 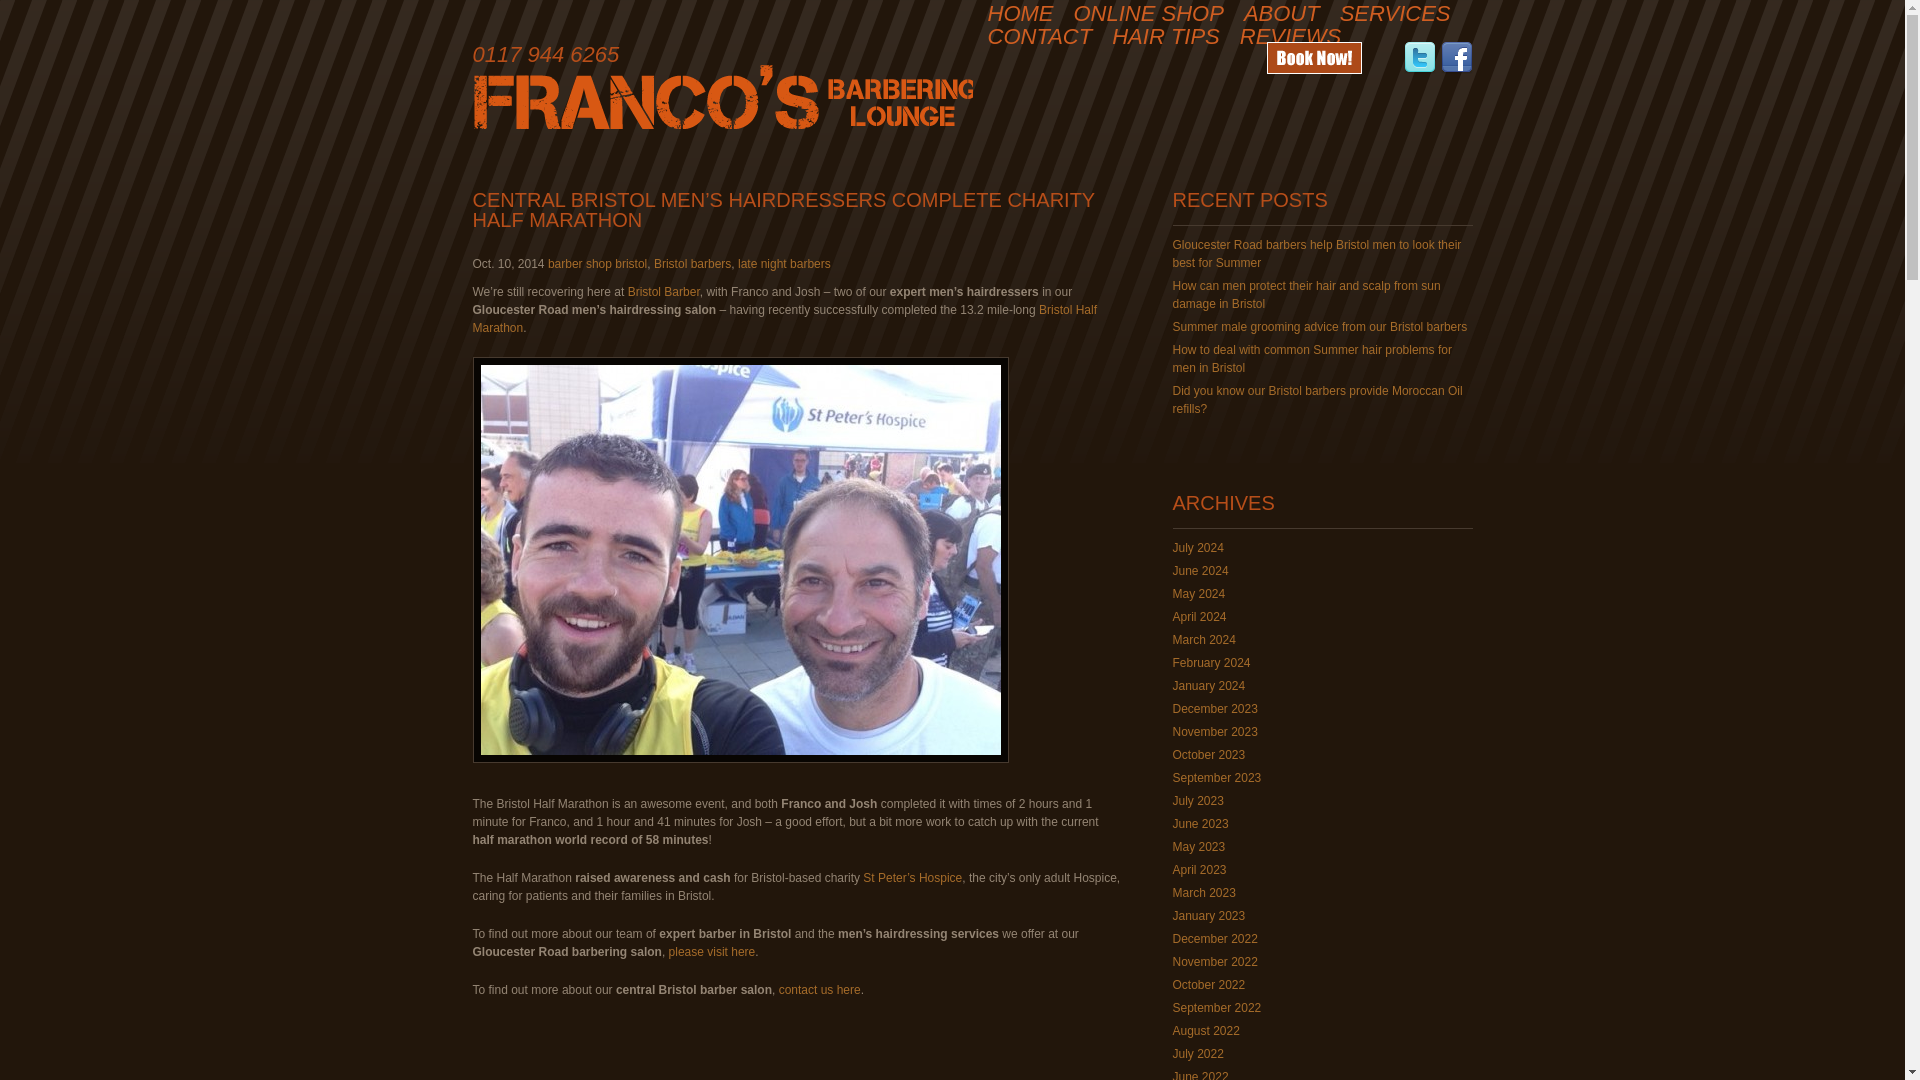 I want to click on February 2024, so click(x=1210, y=662).